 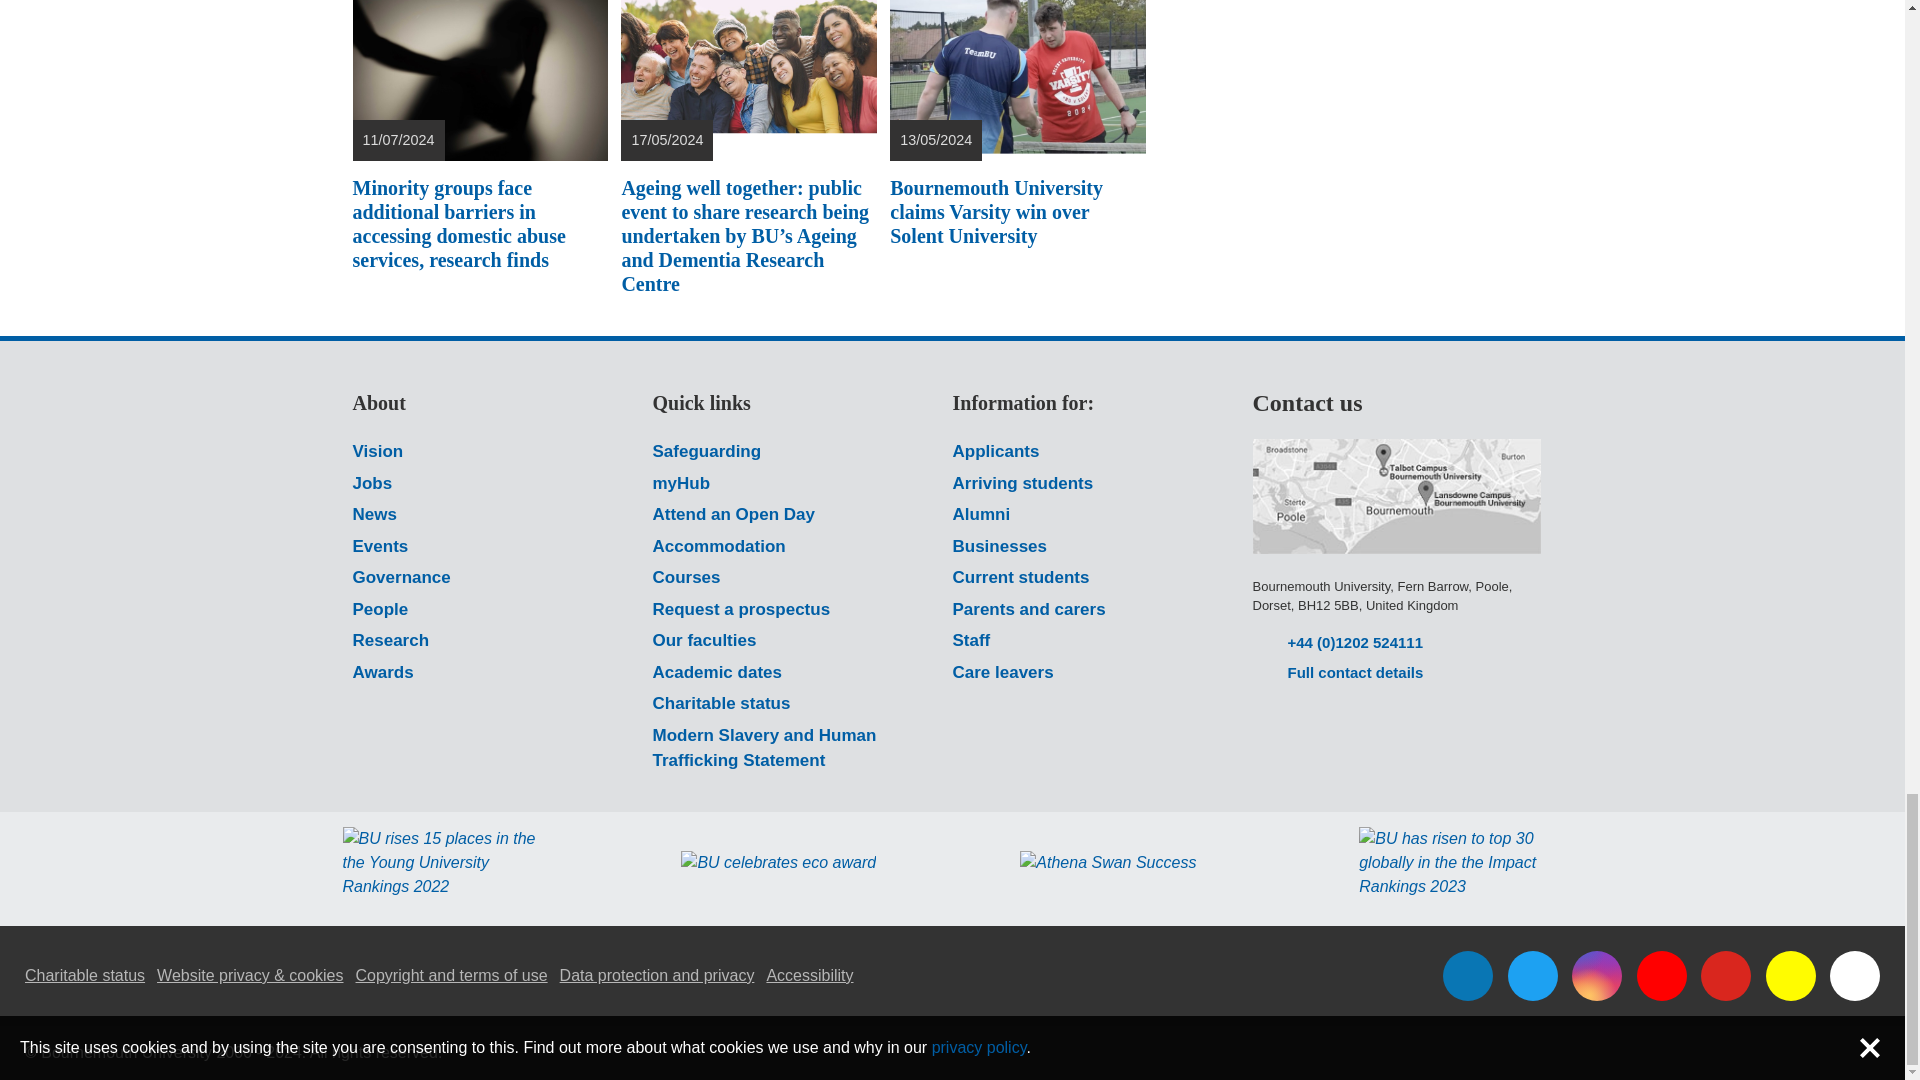 What do you see at coordinates (748, 80) in the screenshot?
I see `A group of older people sat outside laughing` at bounding box center [748, 80].